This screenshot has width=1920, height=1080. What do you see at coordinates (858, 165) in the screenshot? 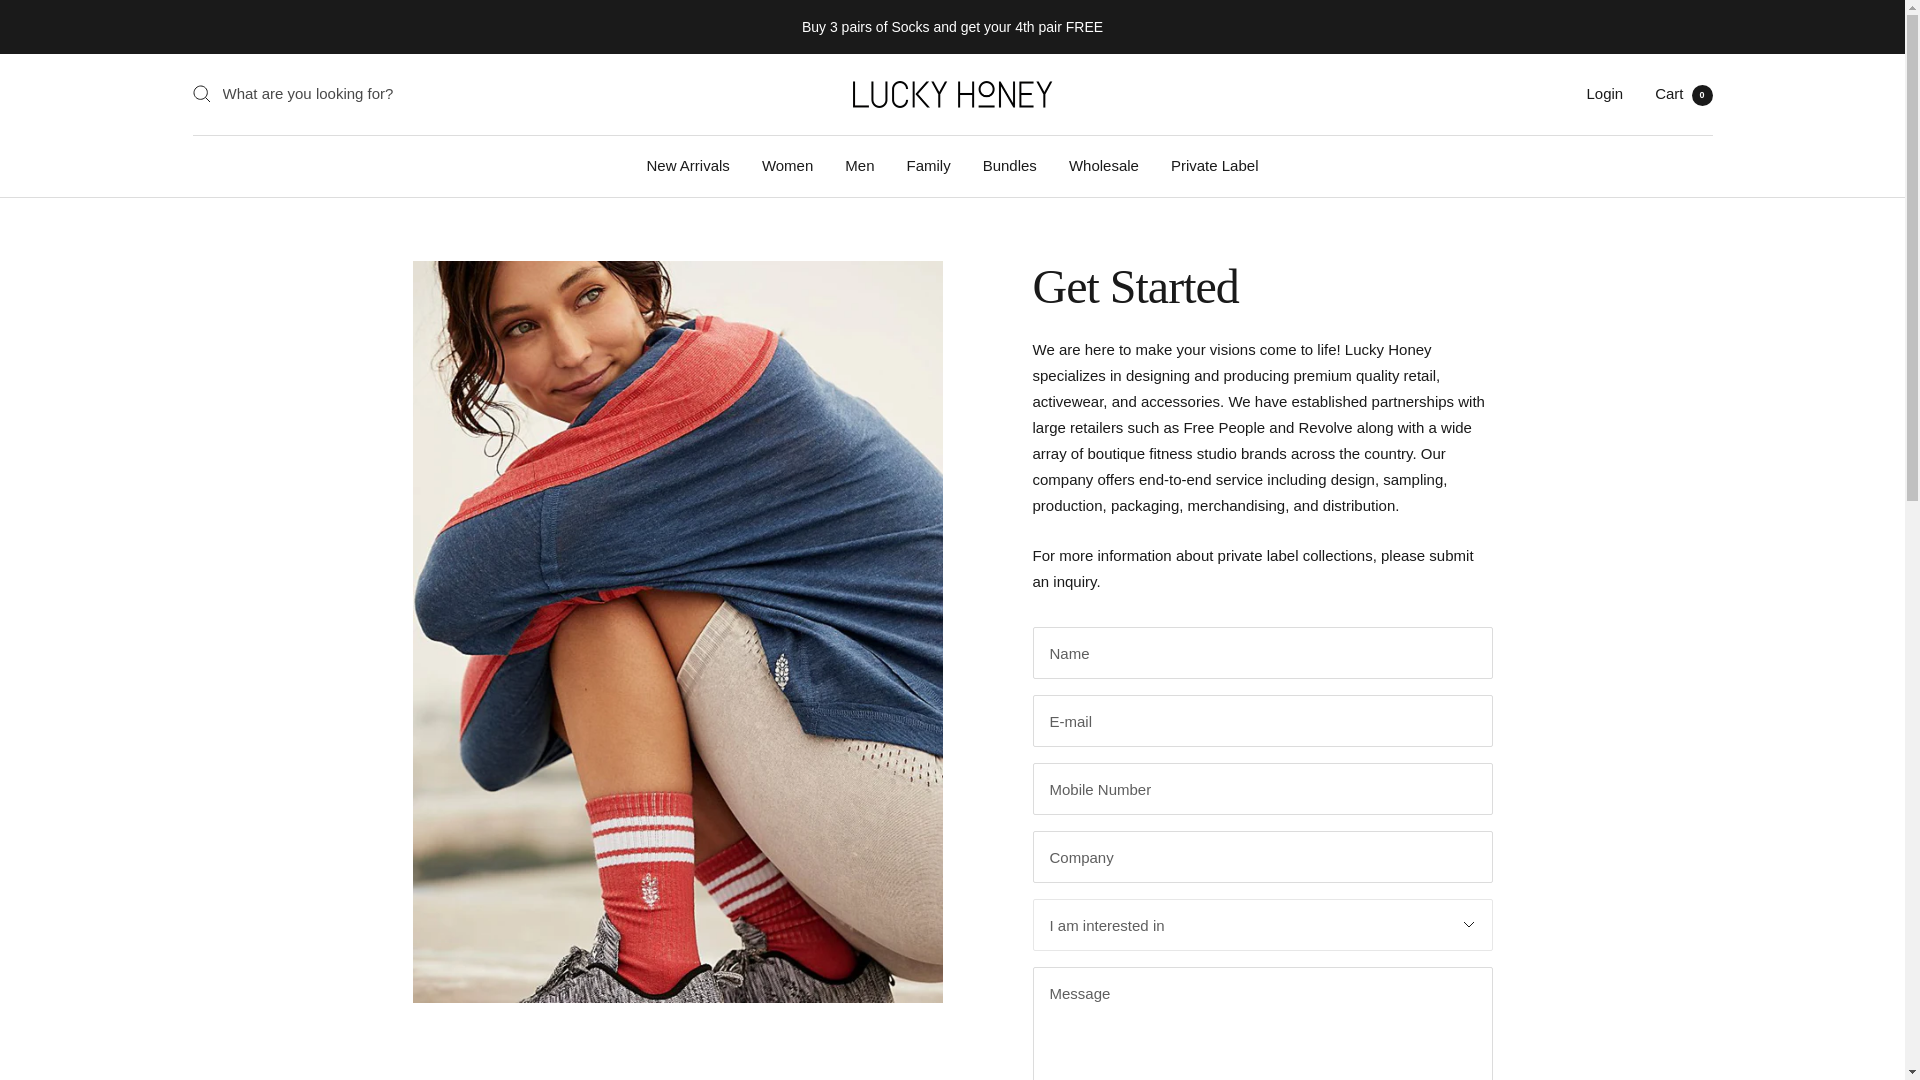
I see `Men` at bounding box center [858, 165].